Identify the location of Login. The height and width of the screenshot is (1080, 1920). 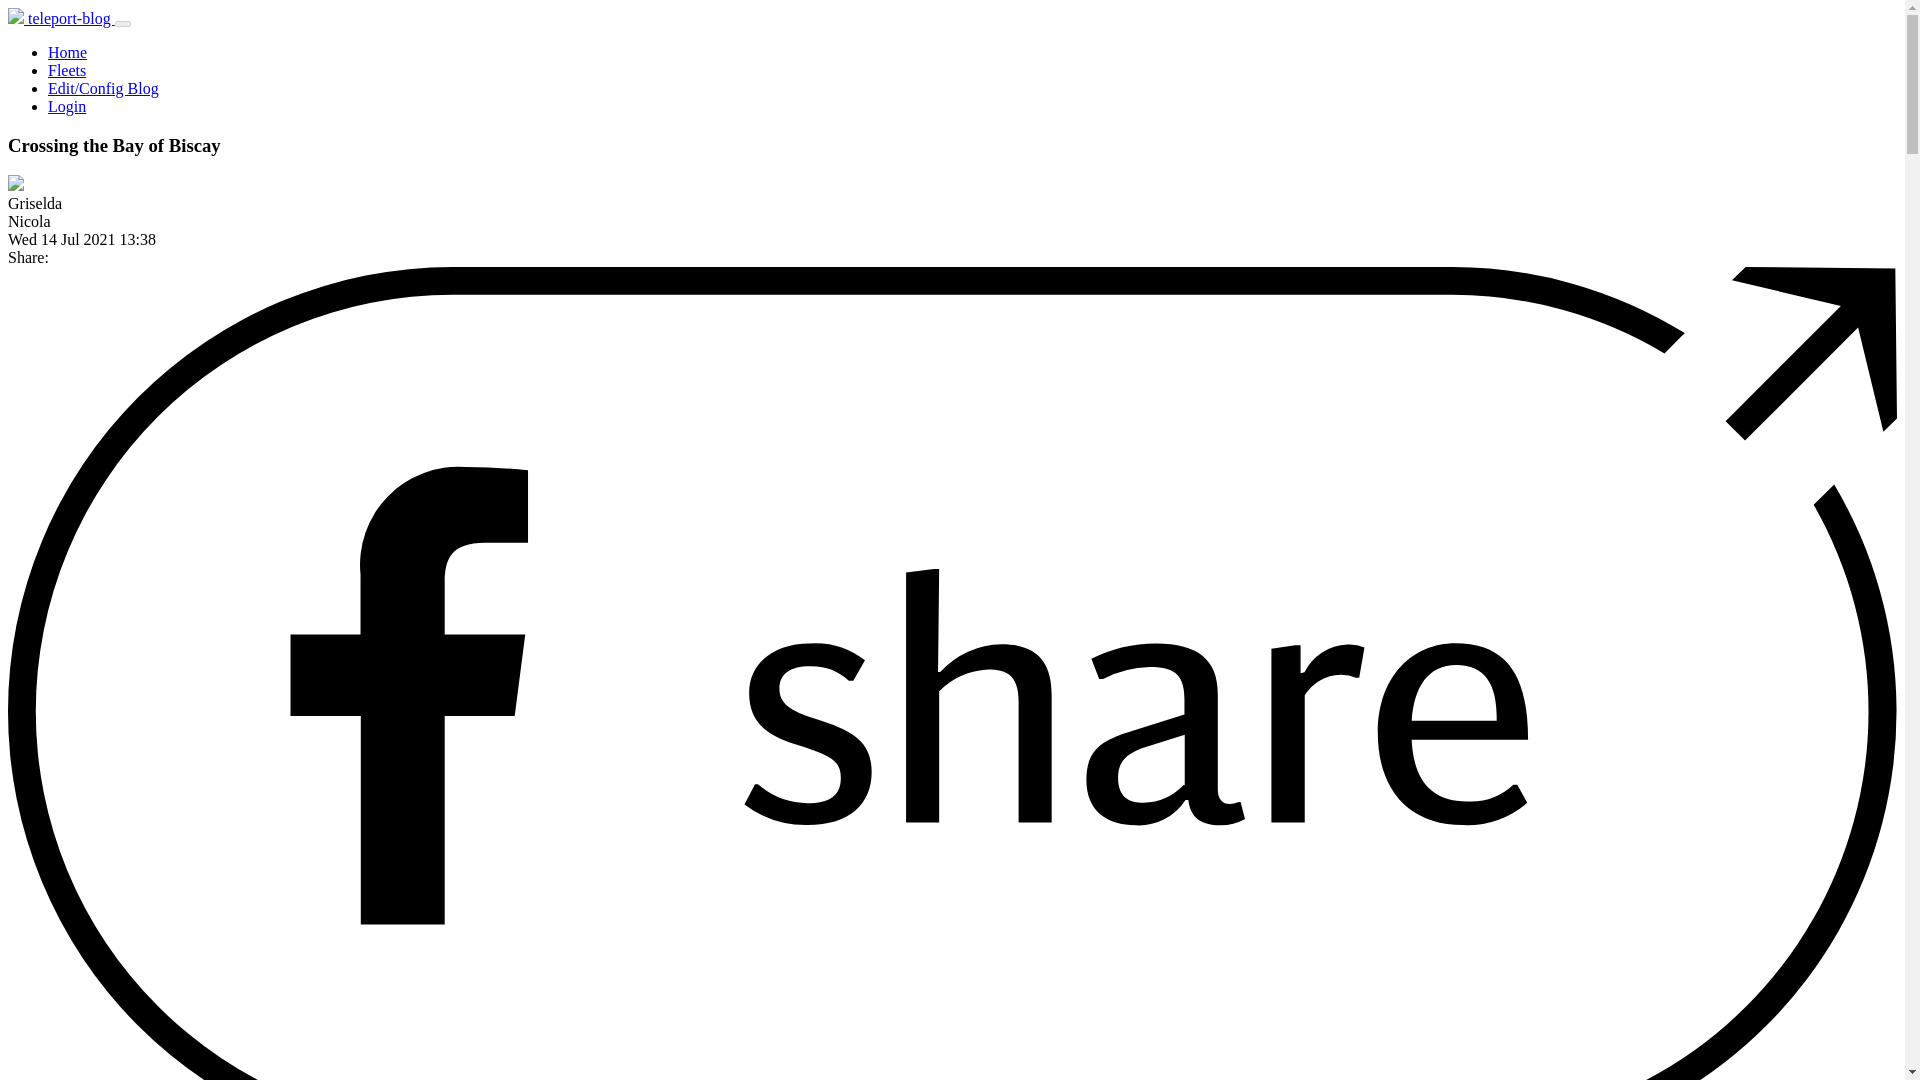
(67, 106).